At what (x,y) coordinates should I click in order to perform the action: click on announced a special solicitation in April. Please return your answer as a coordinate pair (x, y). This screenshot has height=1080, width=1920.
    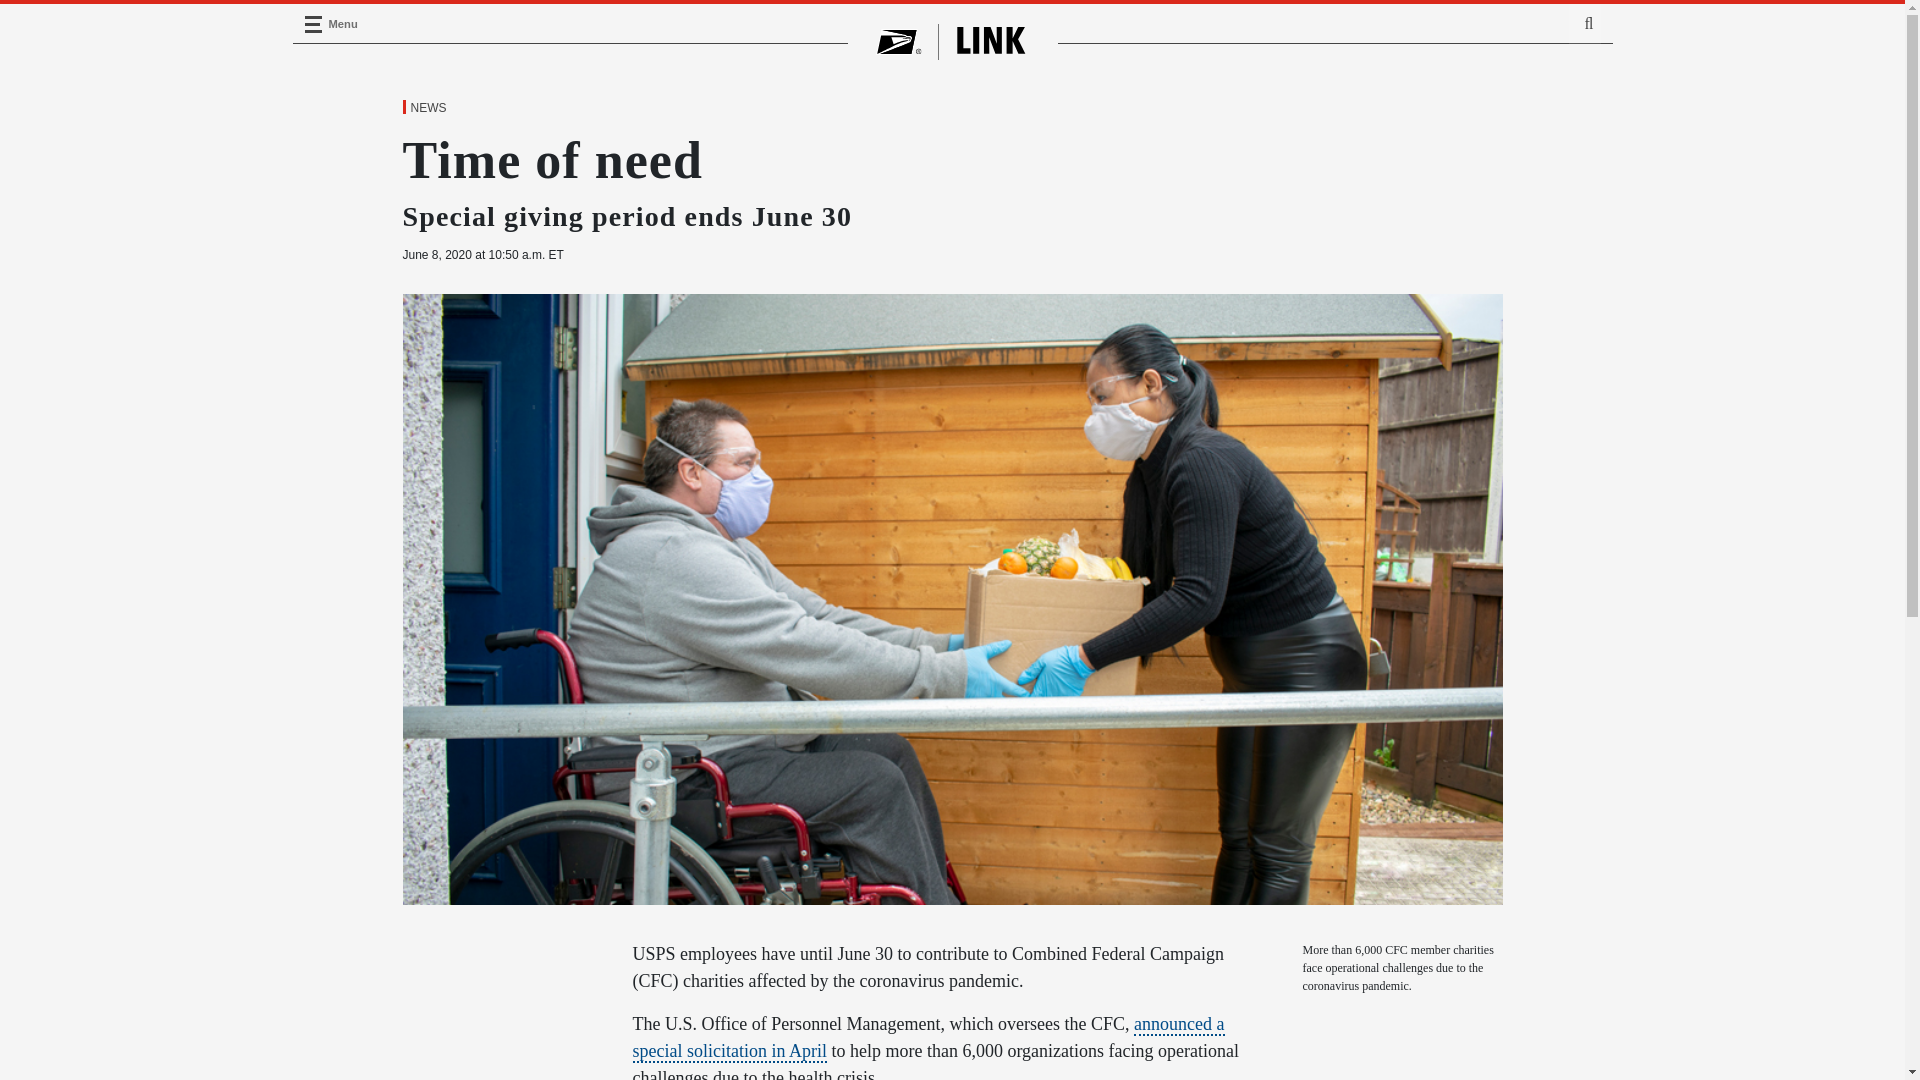
    Looking at the image, I should click on (928, 1038).